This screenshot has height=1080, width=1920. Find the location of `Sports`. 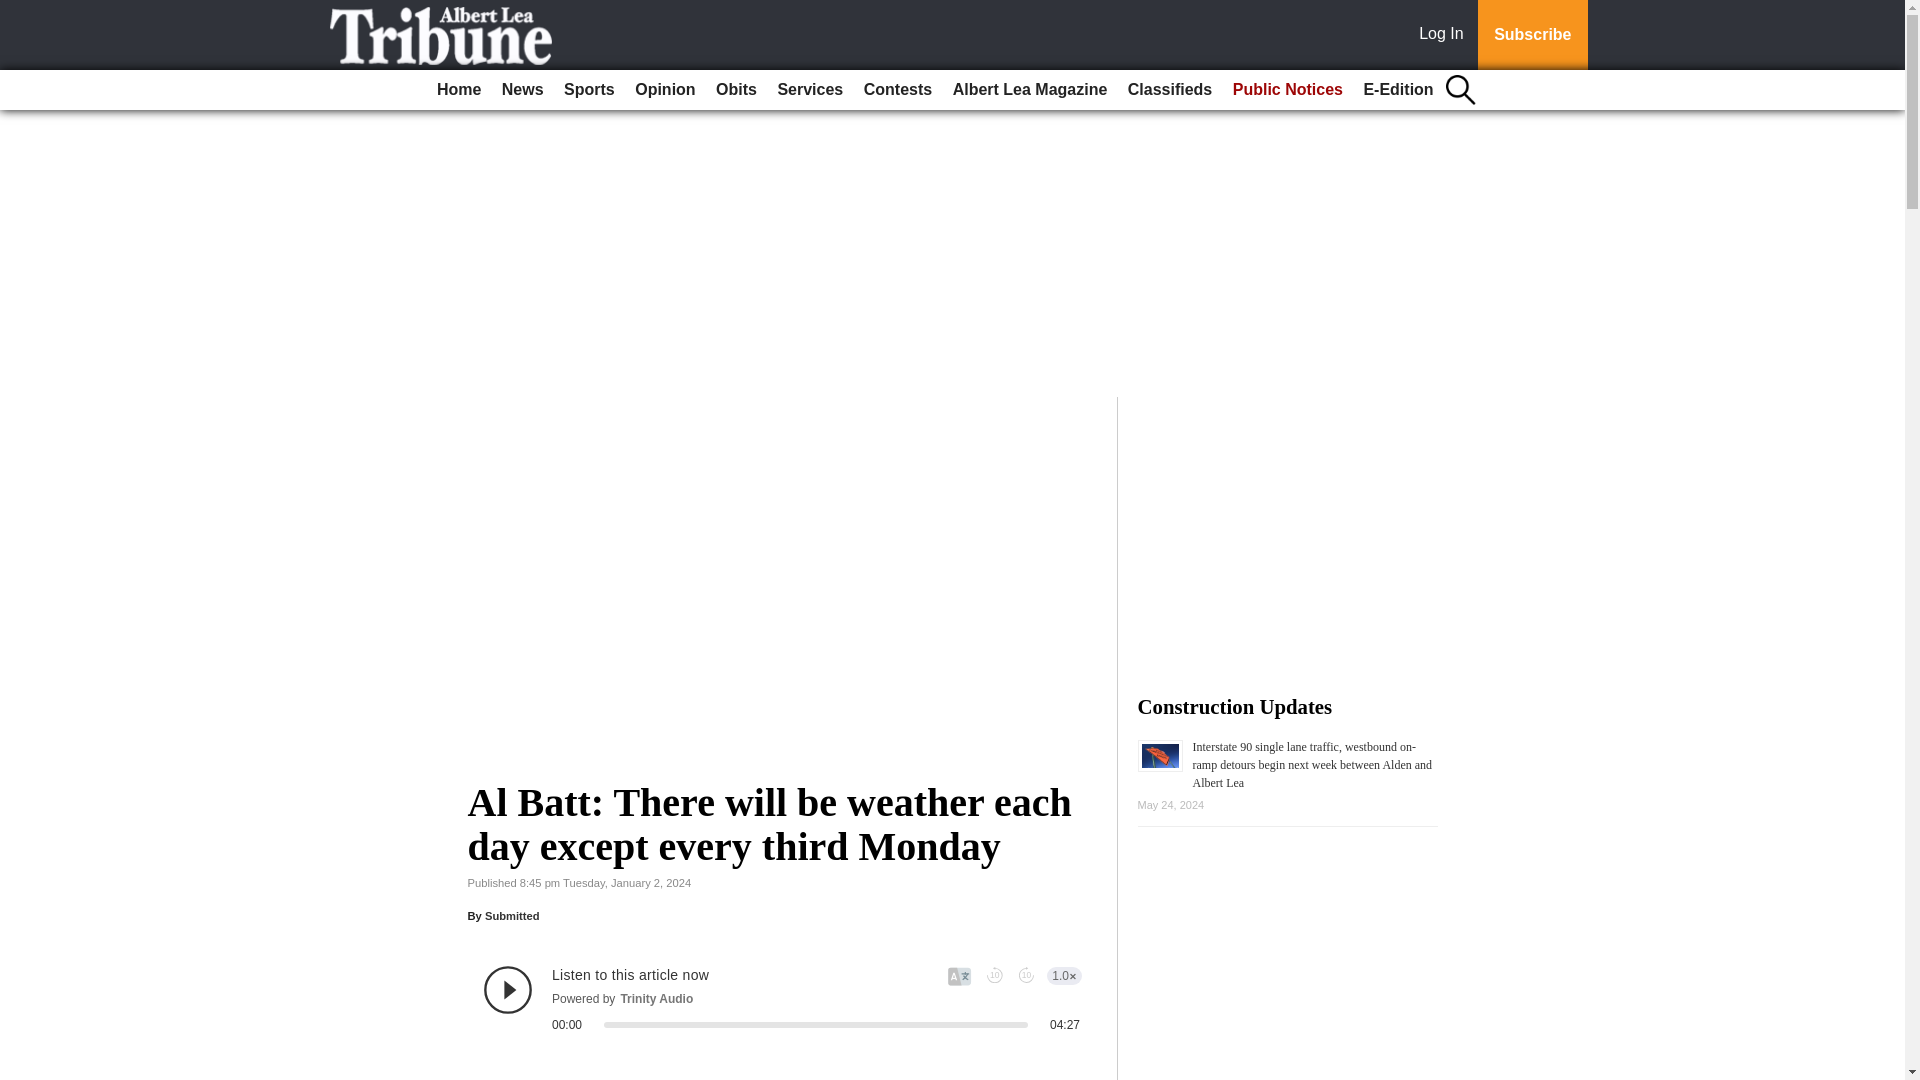

Sports is located at coordinates (589, 90).